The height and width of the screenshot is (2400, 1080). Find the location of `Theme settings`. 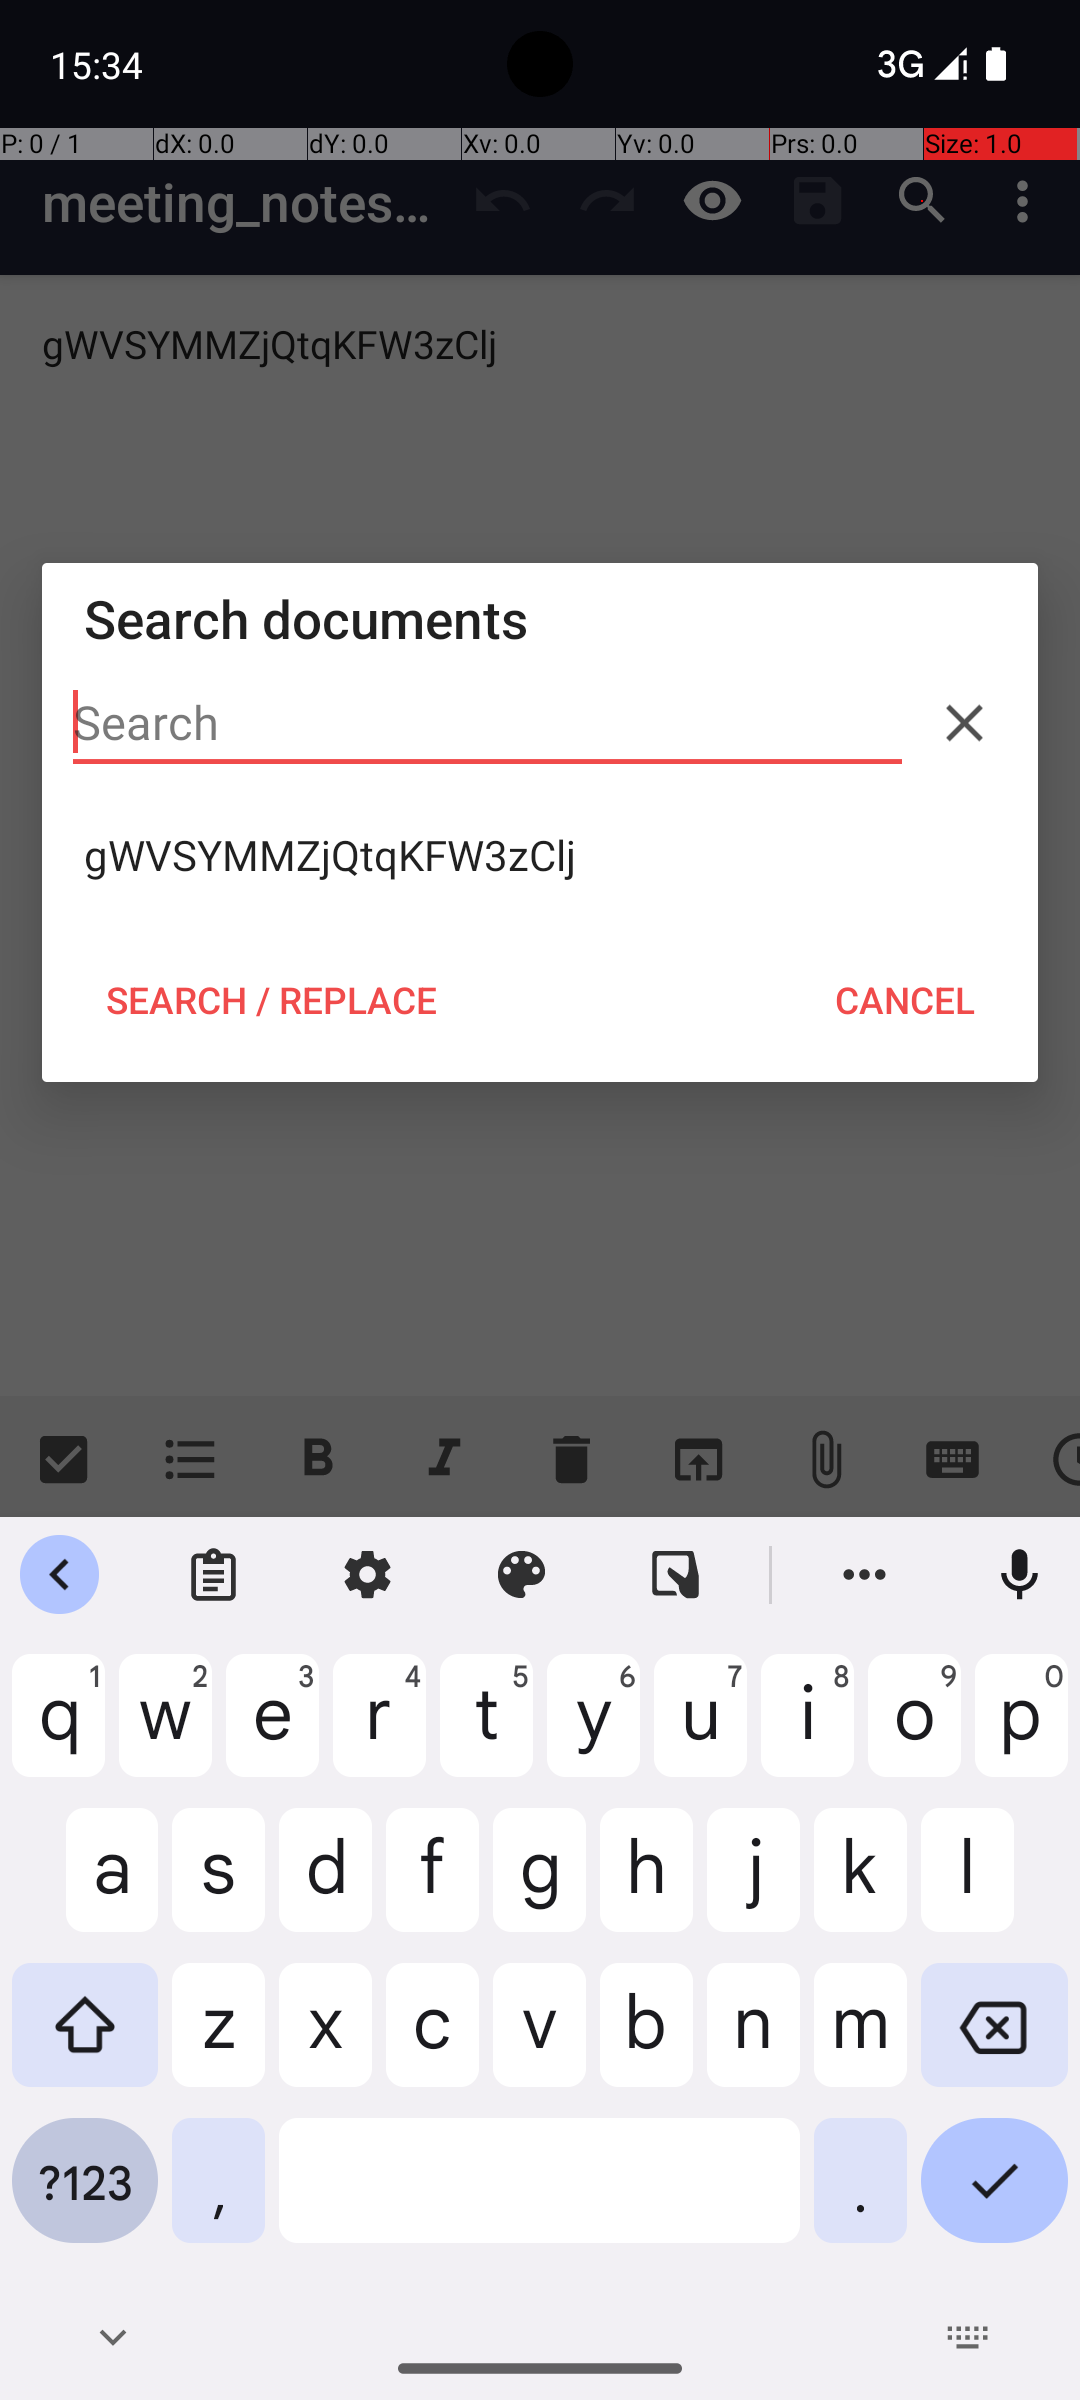

Theme settings is located at coordinates (522, 1575).